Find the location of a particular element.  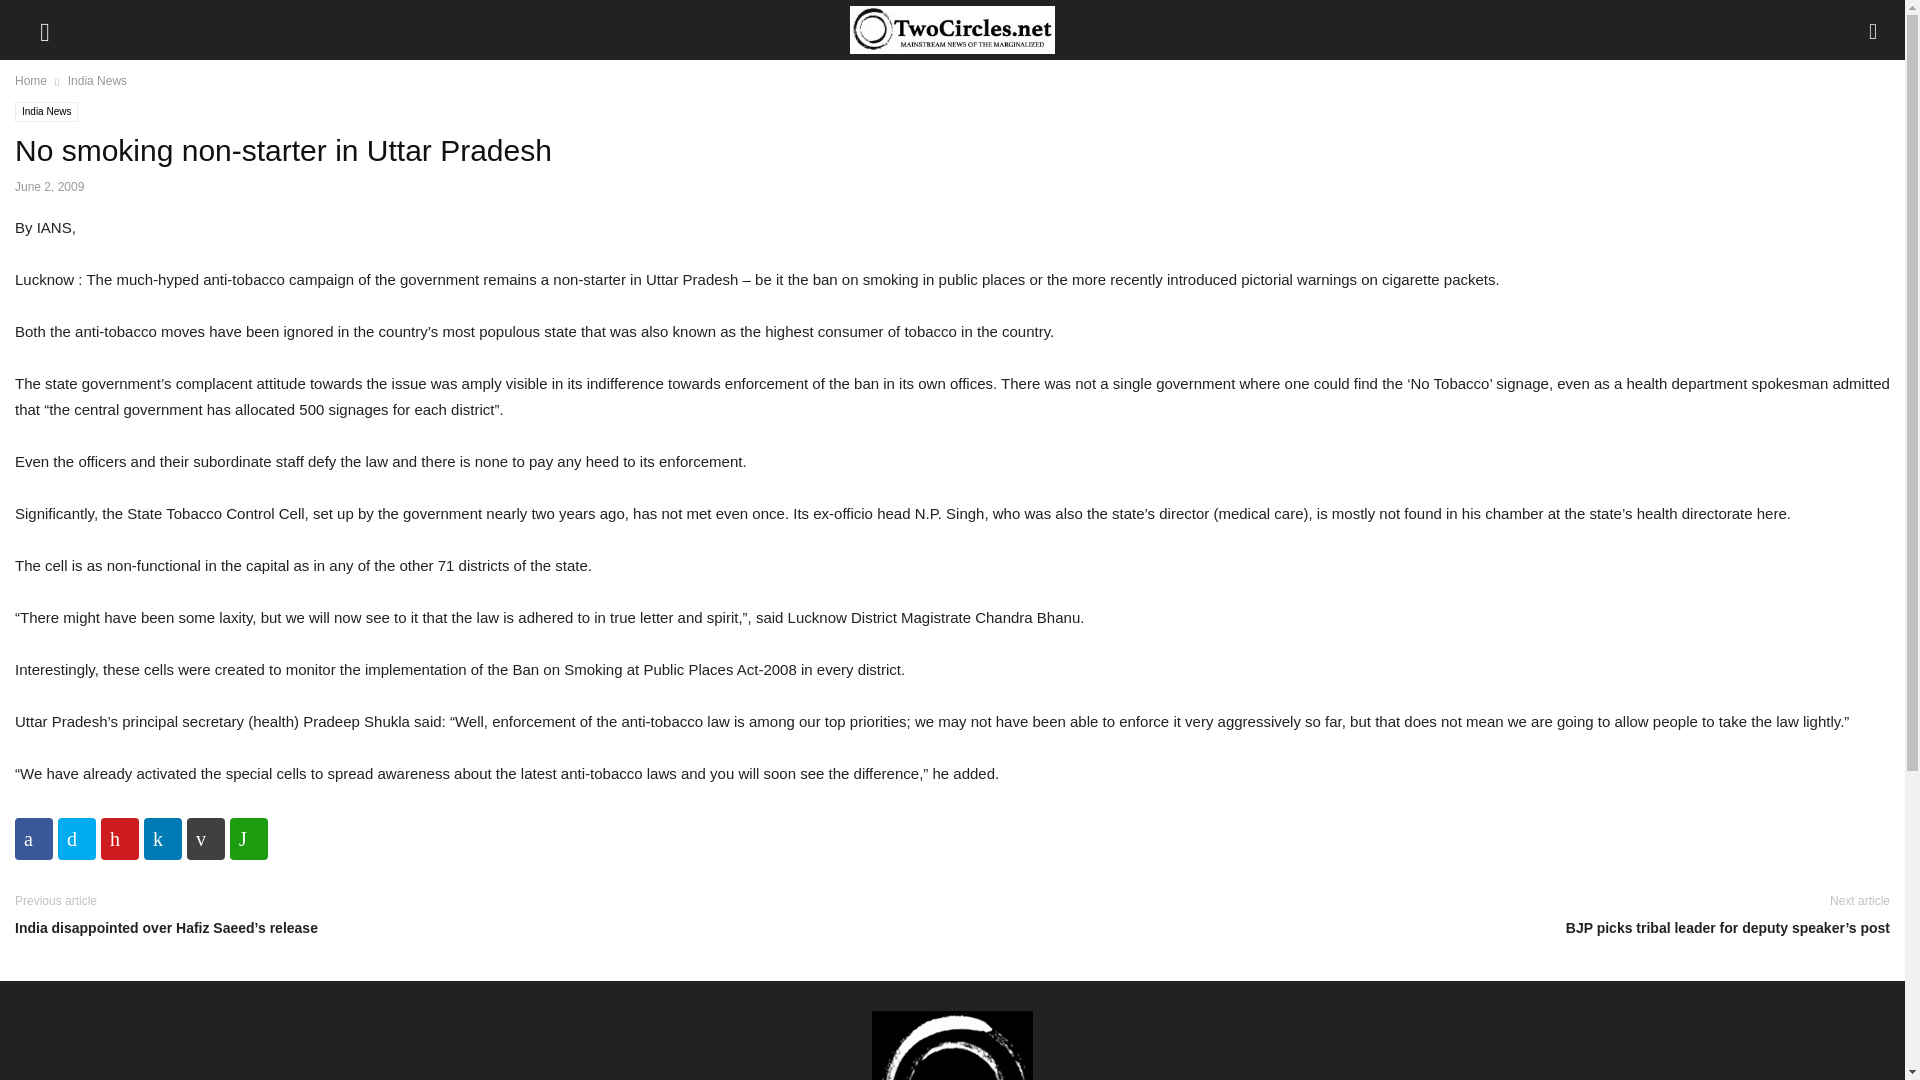

Share on LinkedIn is located at coordinates (163, 838).